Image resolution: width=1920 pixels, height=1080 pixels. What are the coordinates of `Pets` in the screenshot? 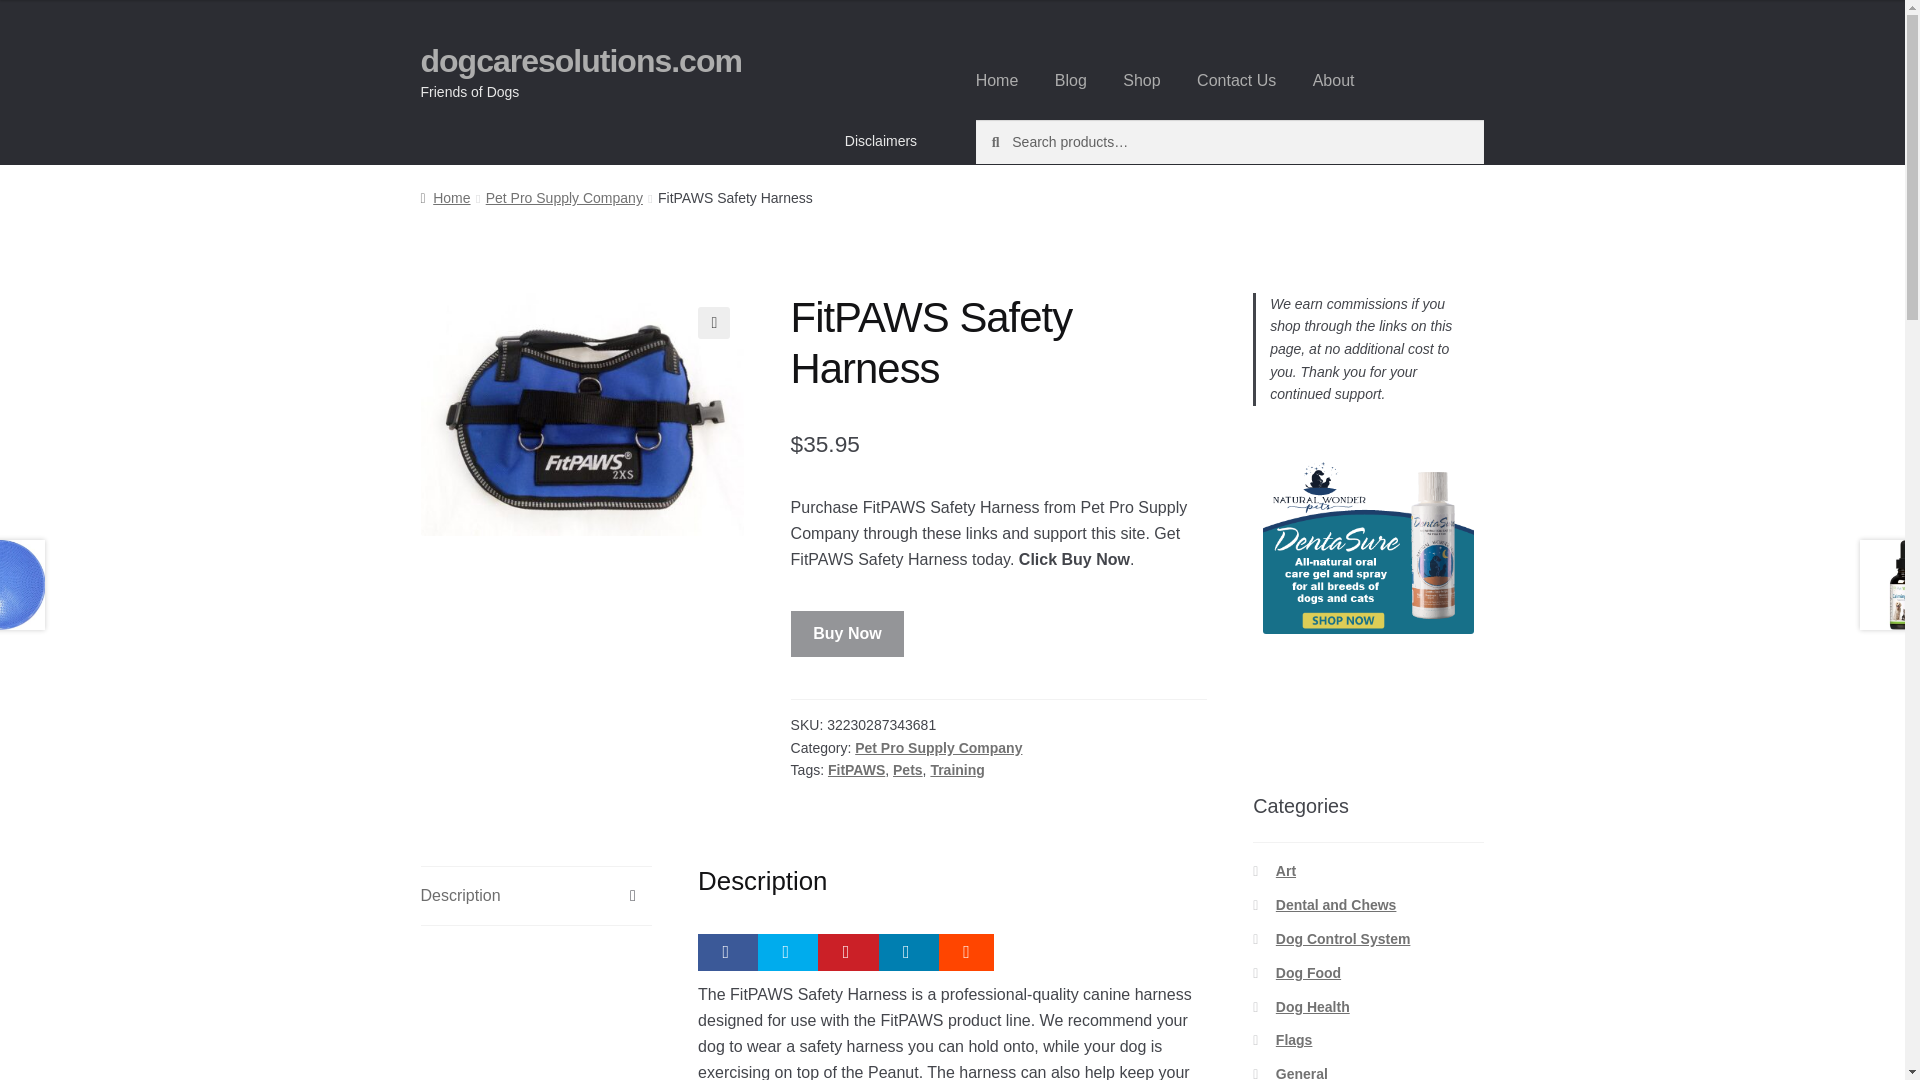 It's located at (908, 770).